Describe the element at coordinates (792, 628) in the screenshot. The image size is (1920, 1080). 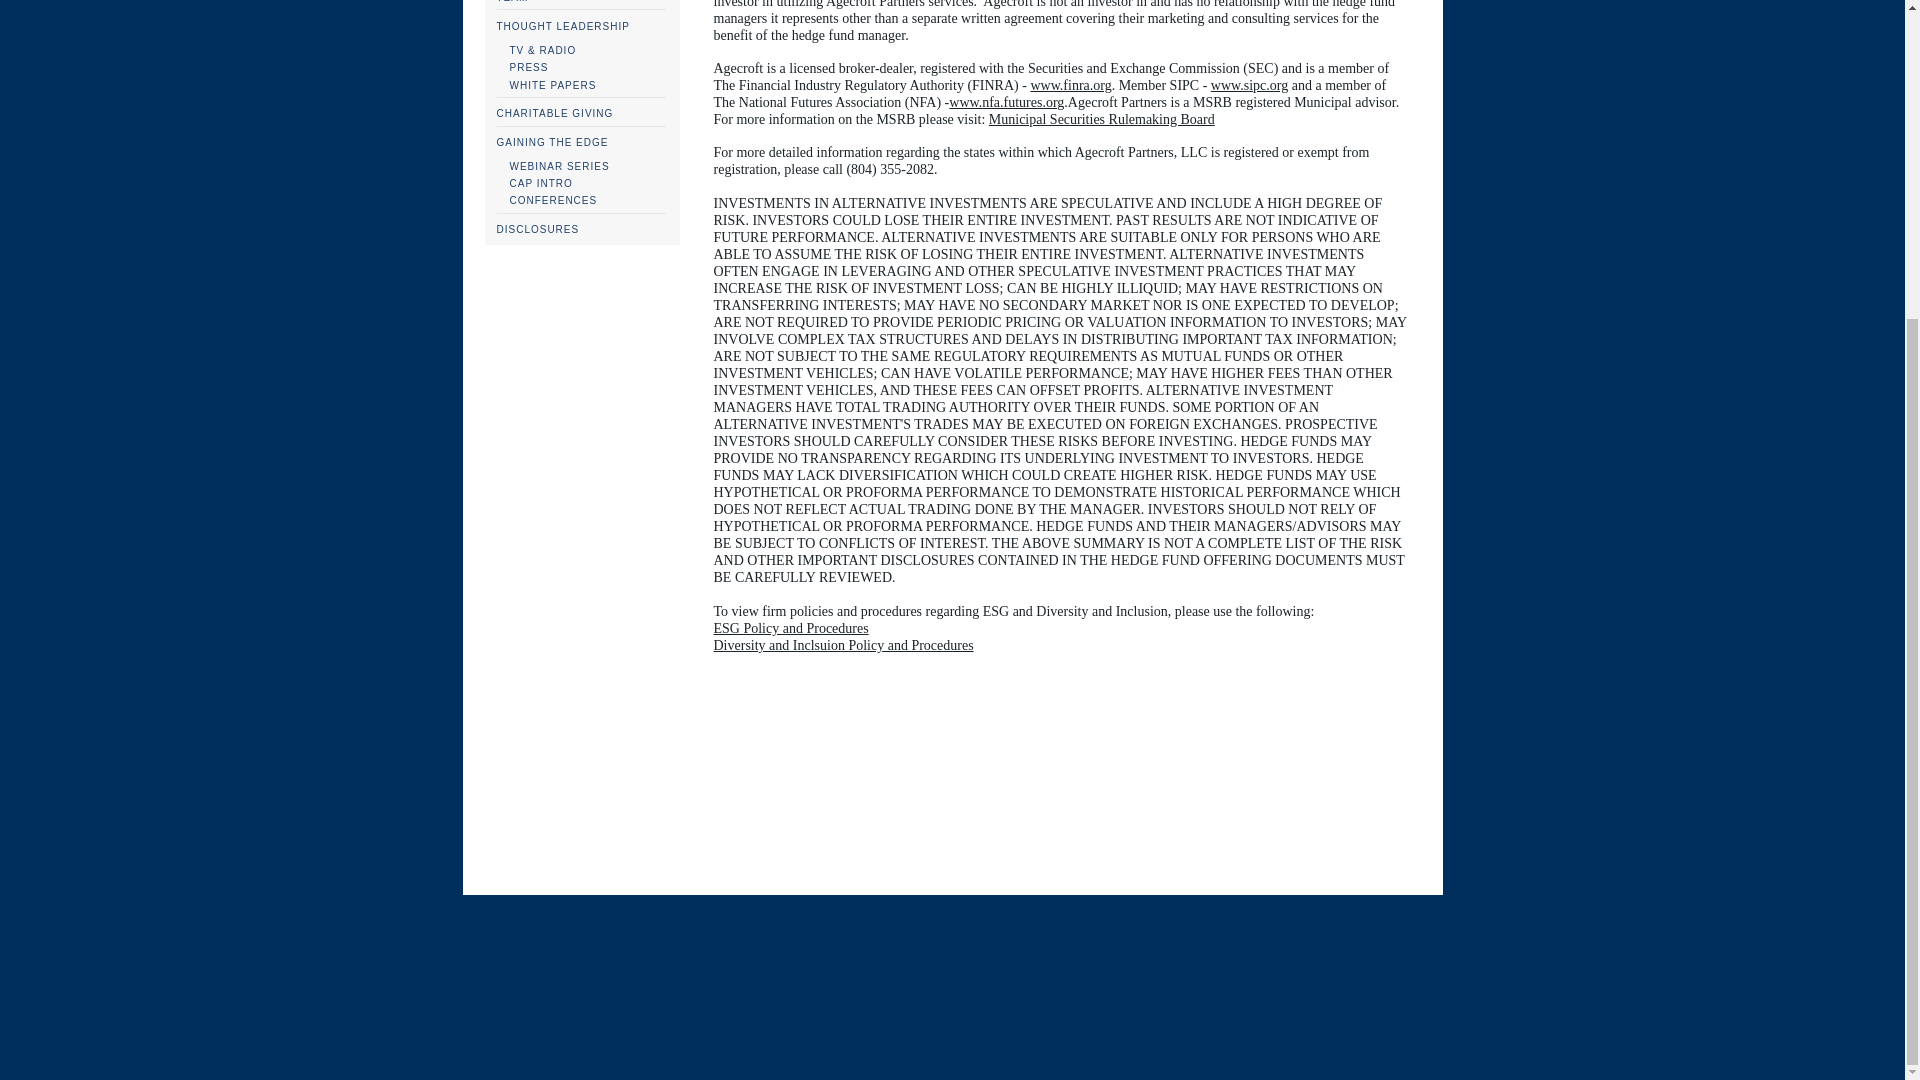
I see `ESG Policy and Procedures` at that location.